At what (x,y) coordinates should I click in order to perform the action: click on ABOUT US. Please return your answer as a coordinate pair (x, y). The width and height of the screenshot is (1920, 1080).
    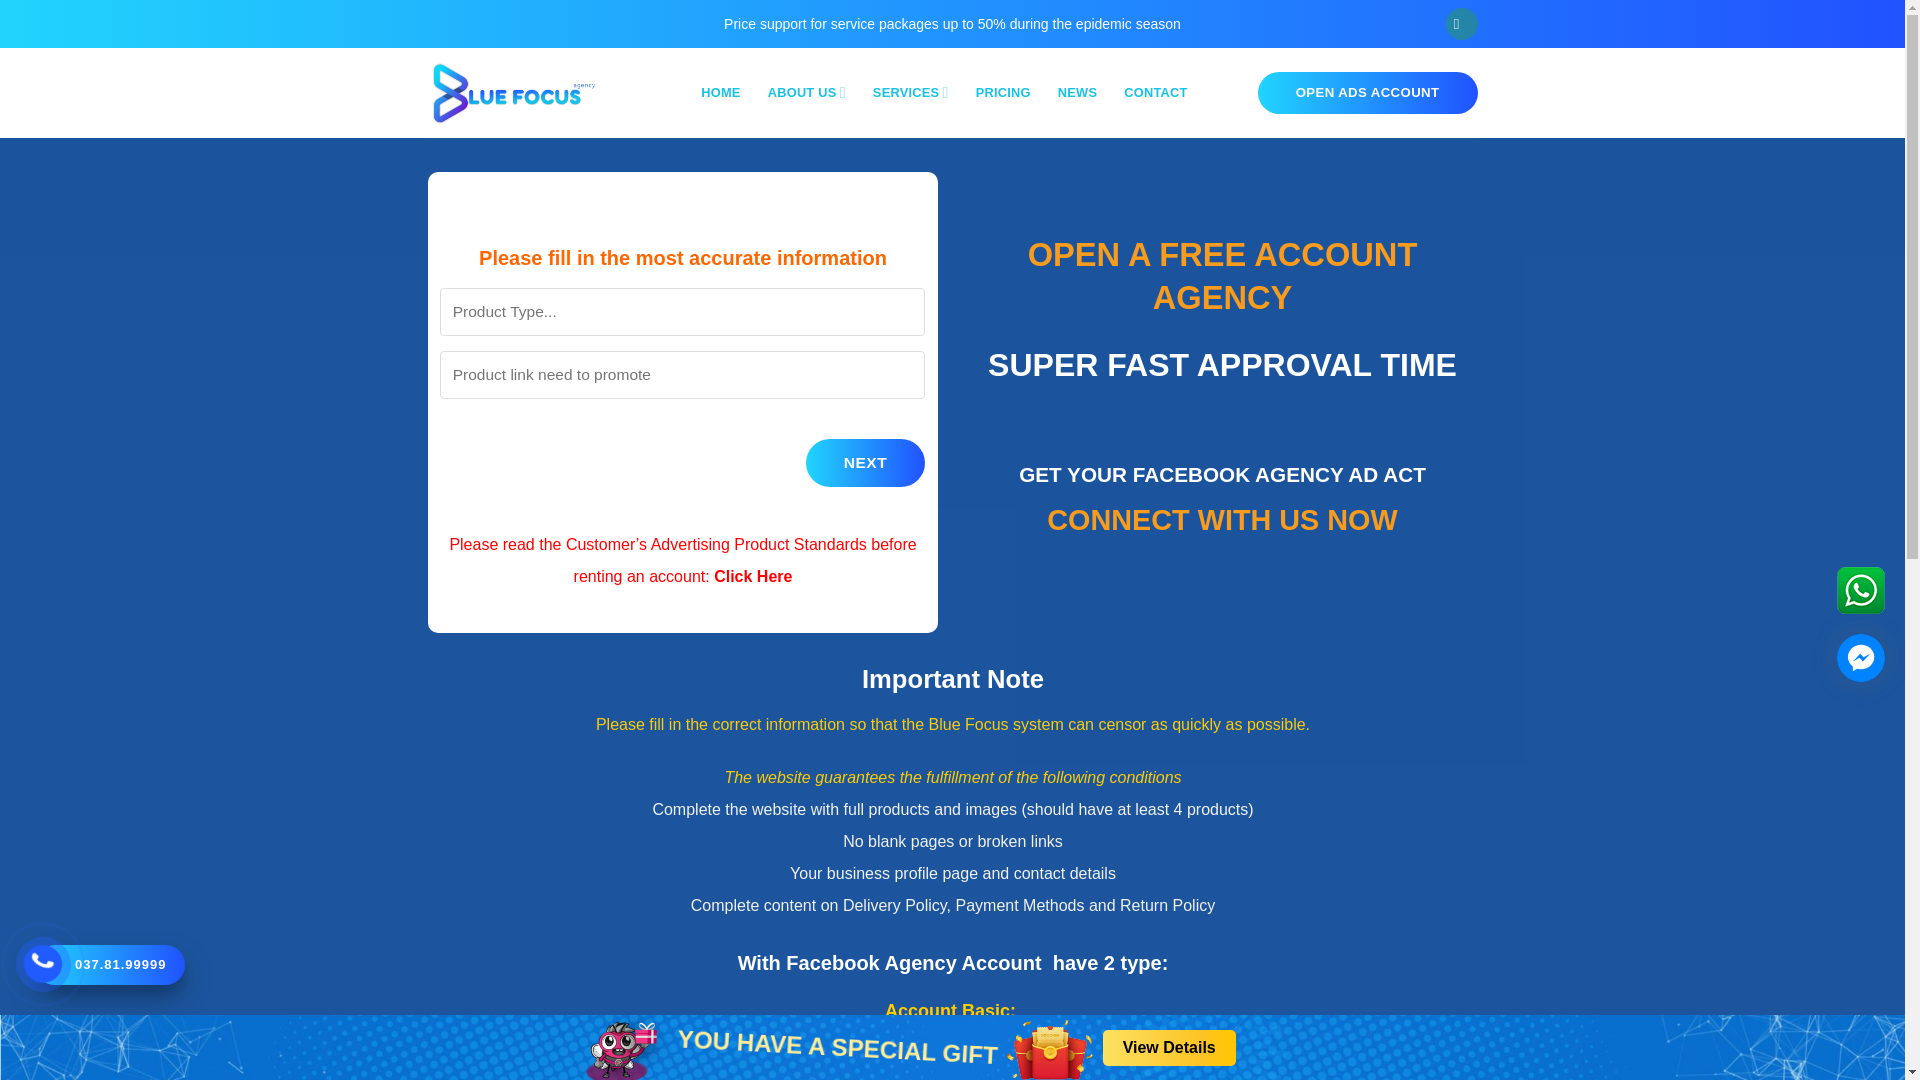
    Looking at the image, I should click on (807, 92).